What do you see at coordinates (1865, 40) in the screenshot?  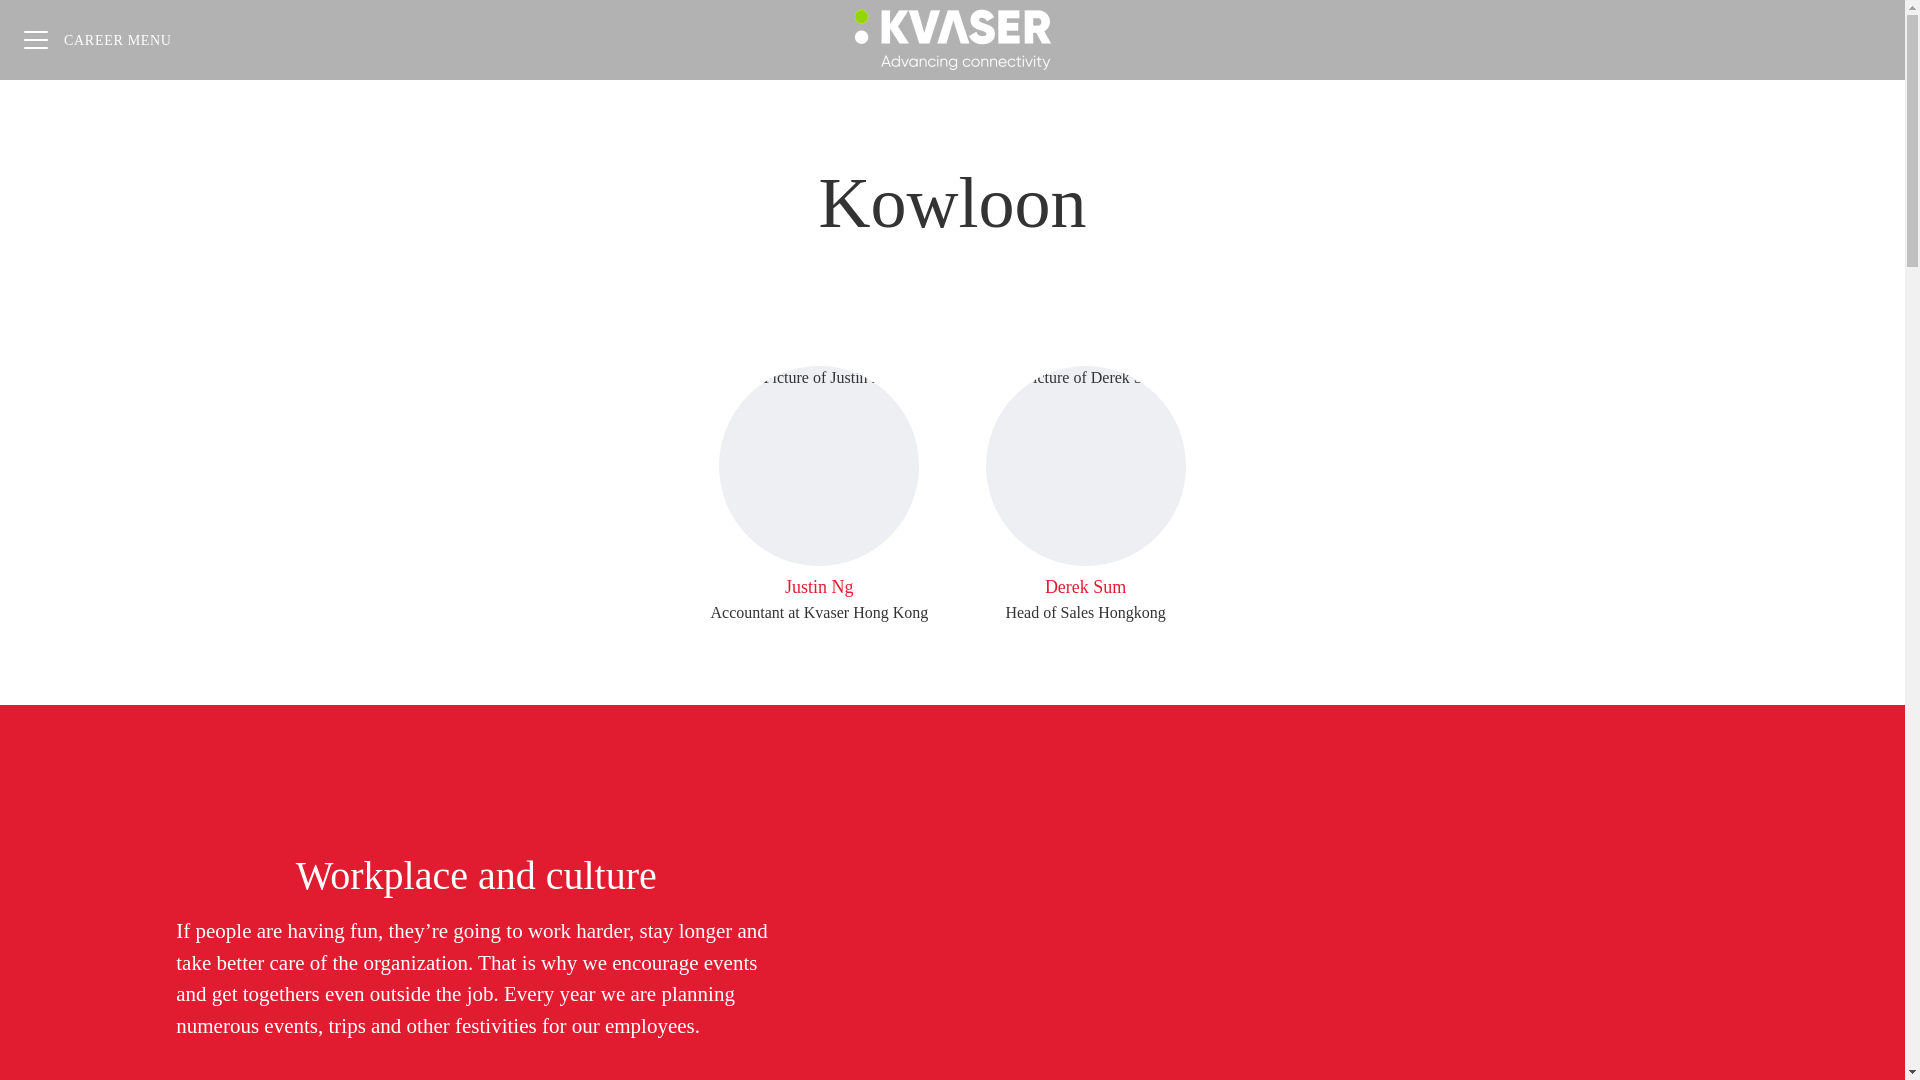 I see `Share page` at bounding box center [1865, 40].